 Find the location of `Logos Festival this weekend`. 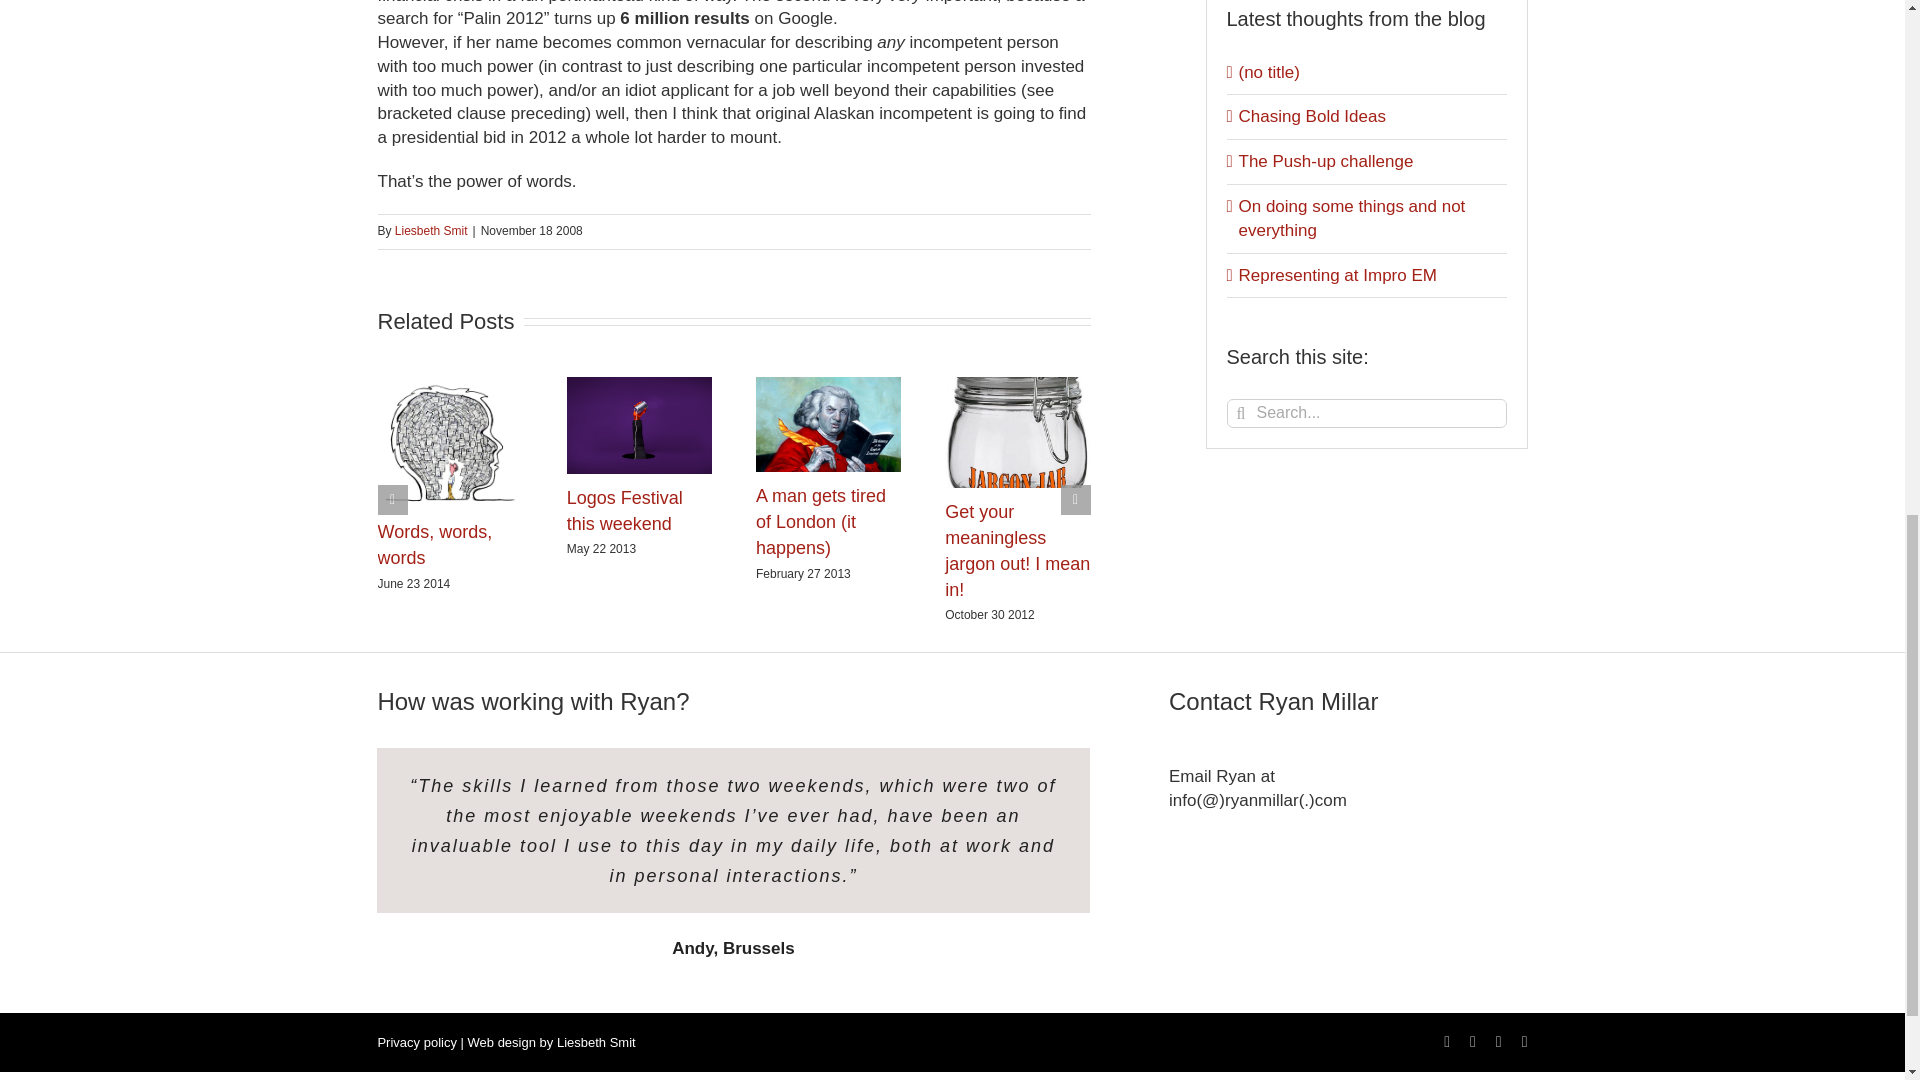

Logos Festival this weekend is located at coordinates (624, 510).